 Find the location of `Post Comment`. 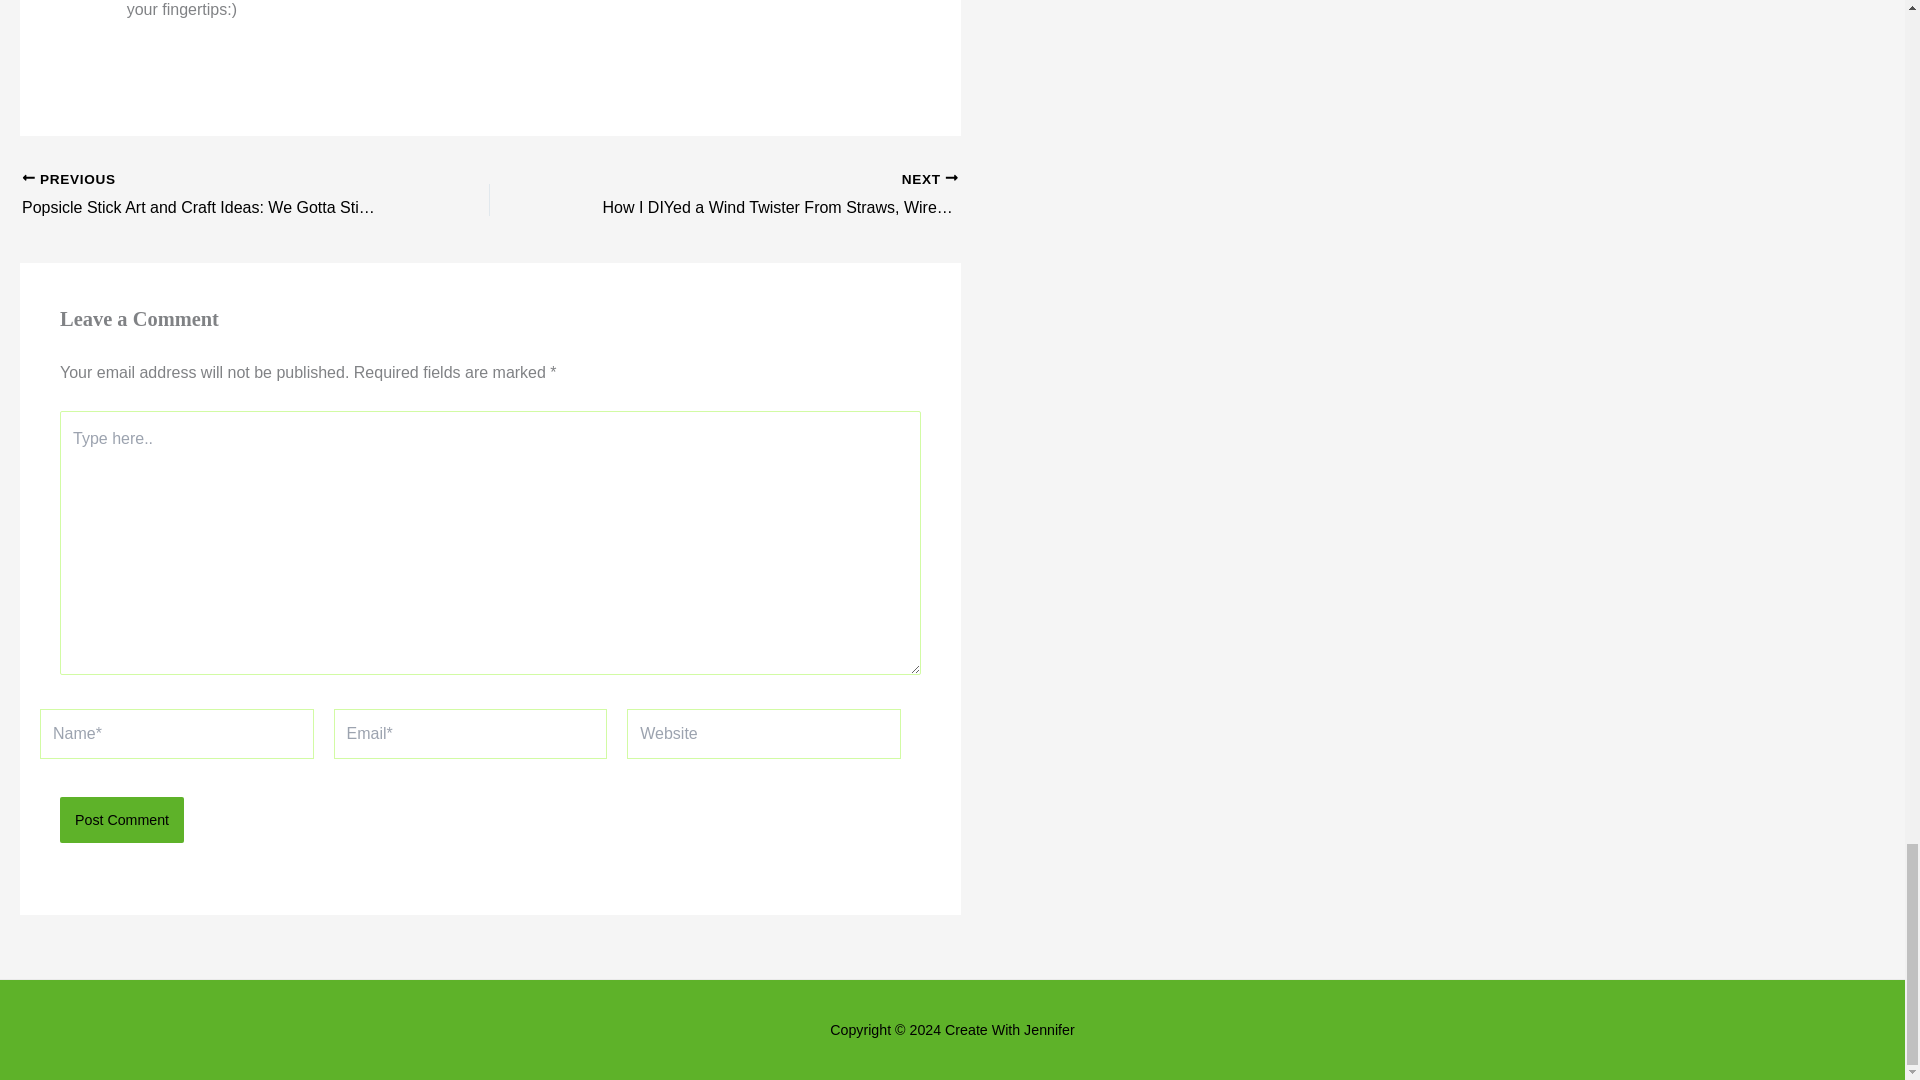

Post Comment is located at coordinates (122, 820).